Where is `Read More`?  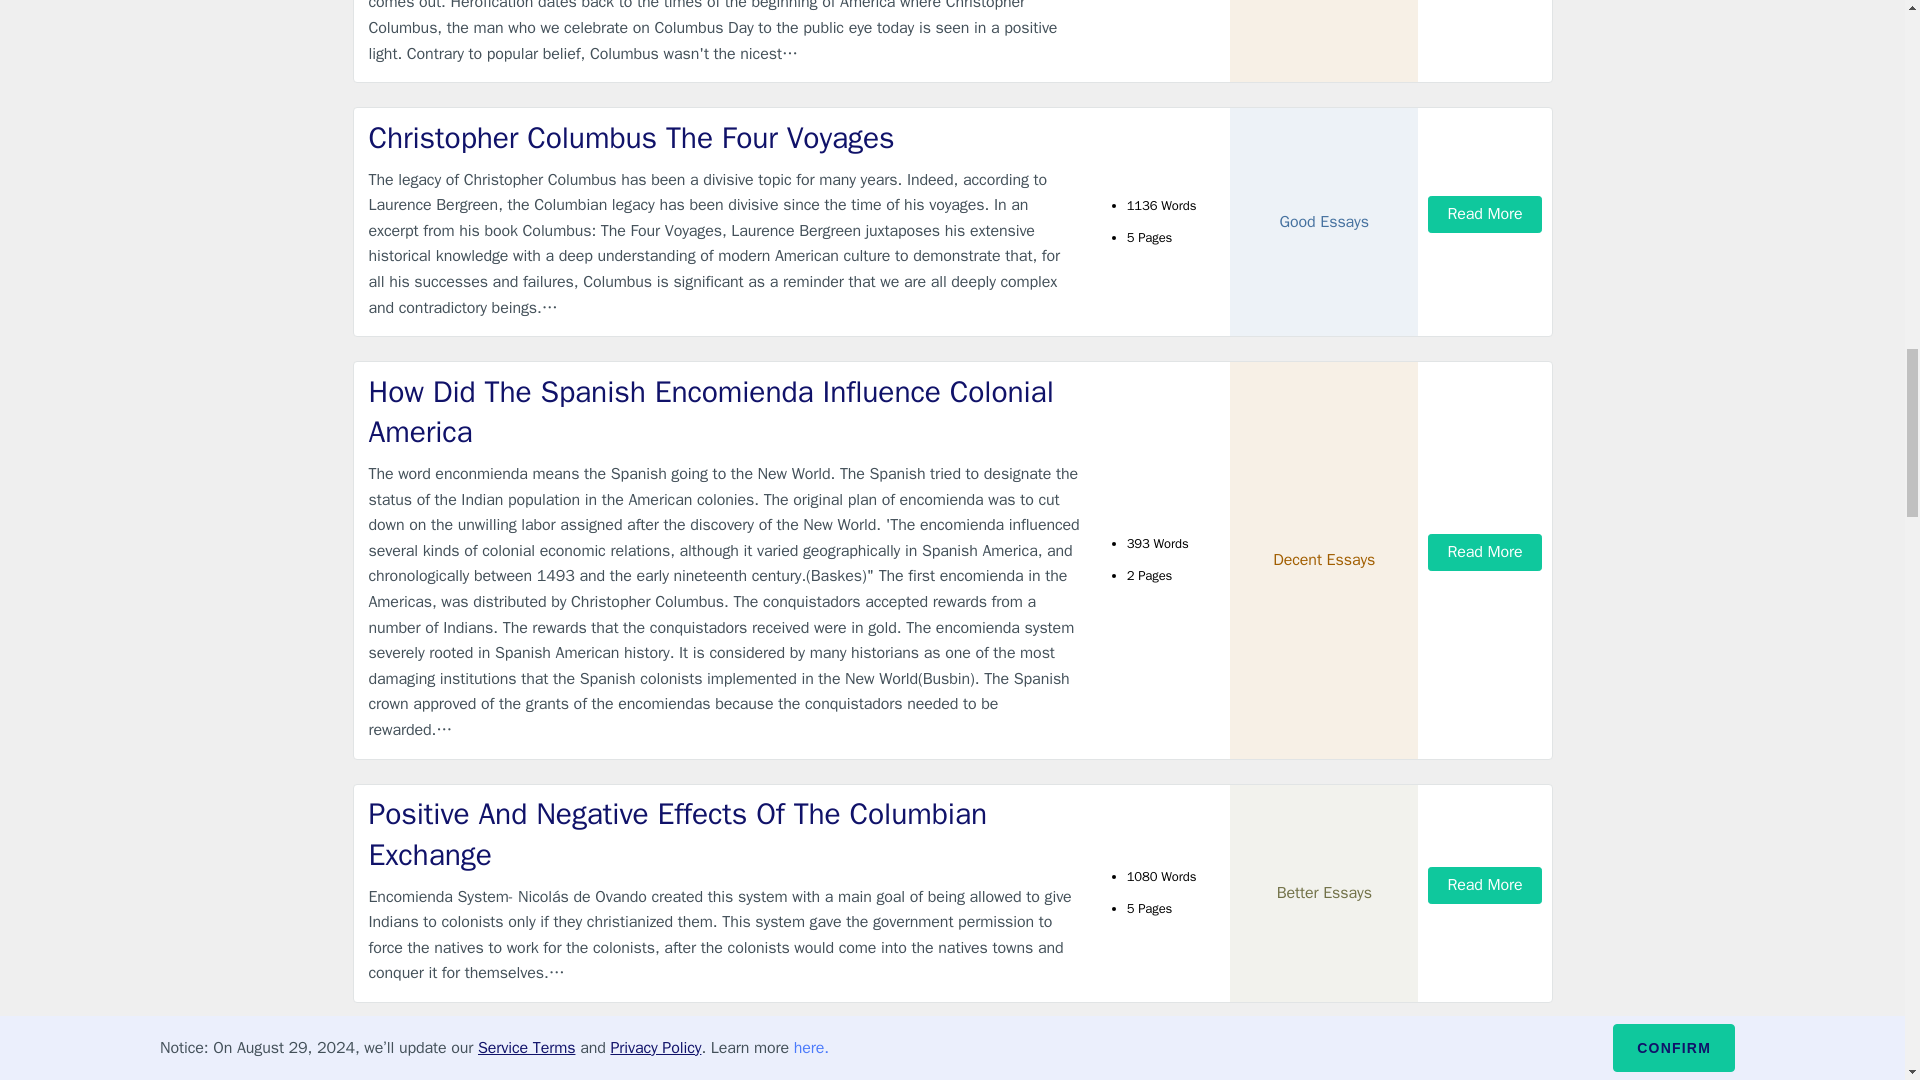 Read More is located at coordinates (1484, 552).